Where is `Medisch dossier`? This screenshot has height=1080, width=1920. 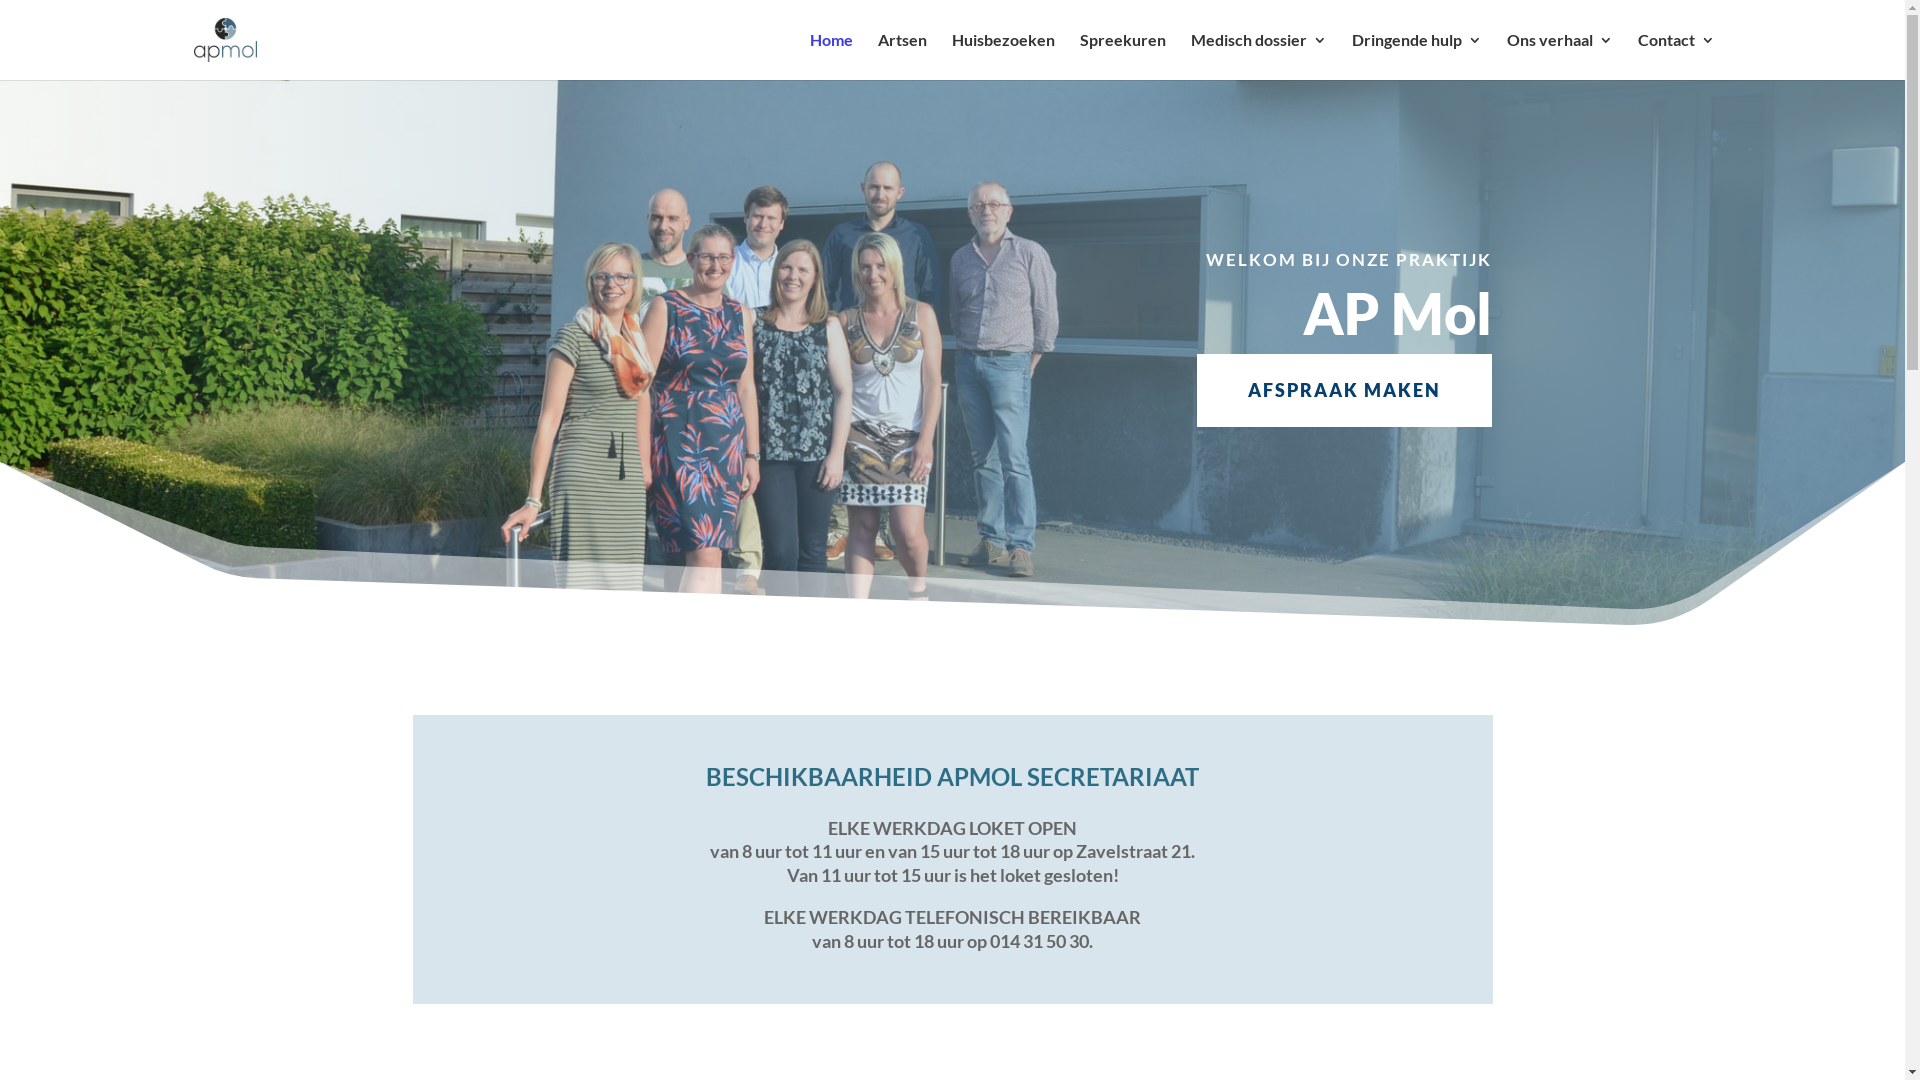
Medisch dossier is located at coordinates (1258, 56).